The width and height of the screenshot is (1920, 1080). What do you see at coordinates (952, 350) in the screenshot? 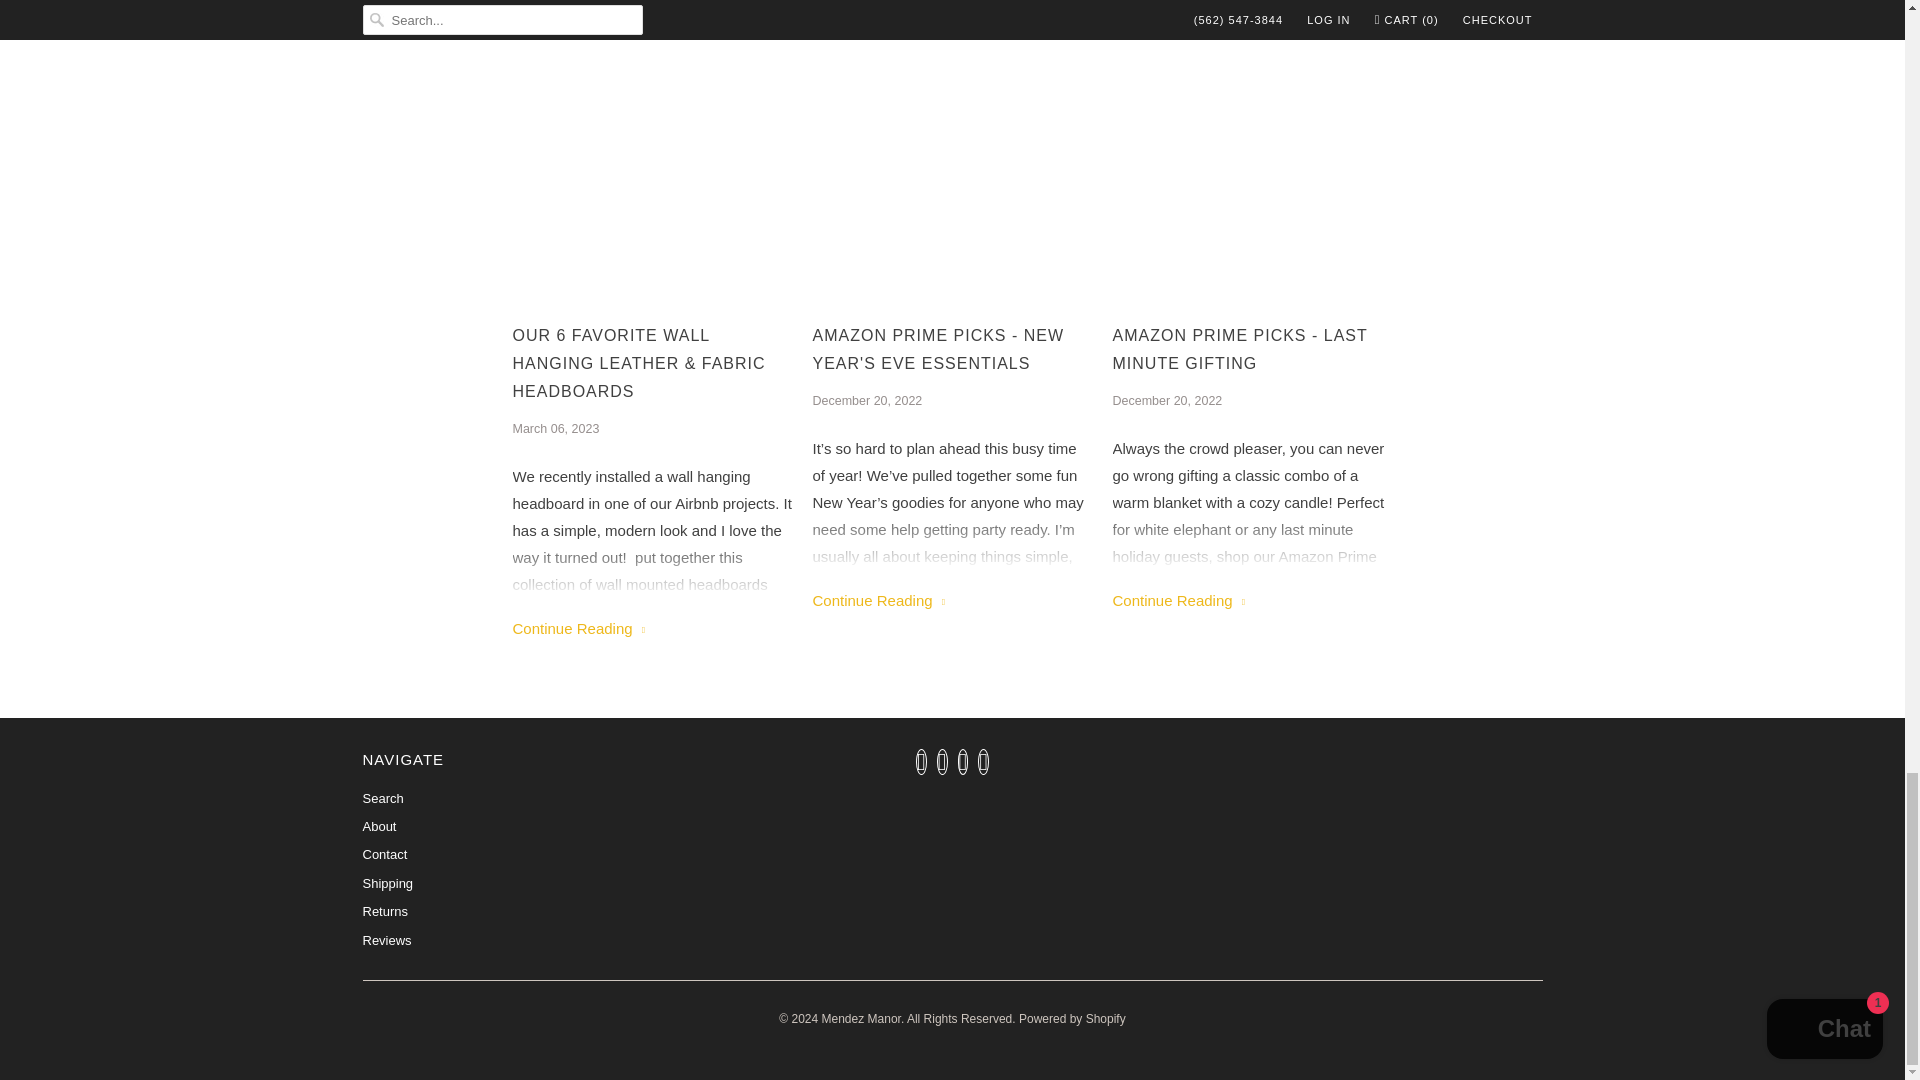
I see `Amazon Prime Picks - New Year's Eve Essentials` at bounding box center [952, 350].